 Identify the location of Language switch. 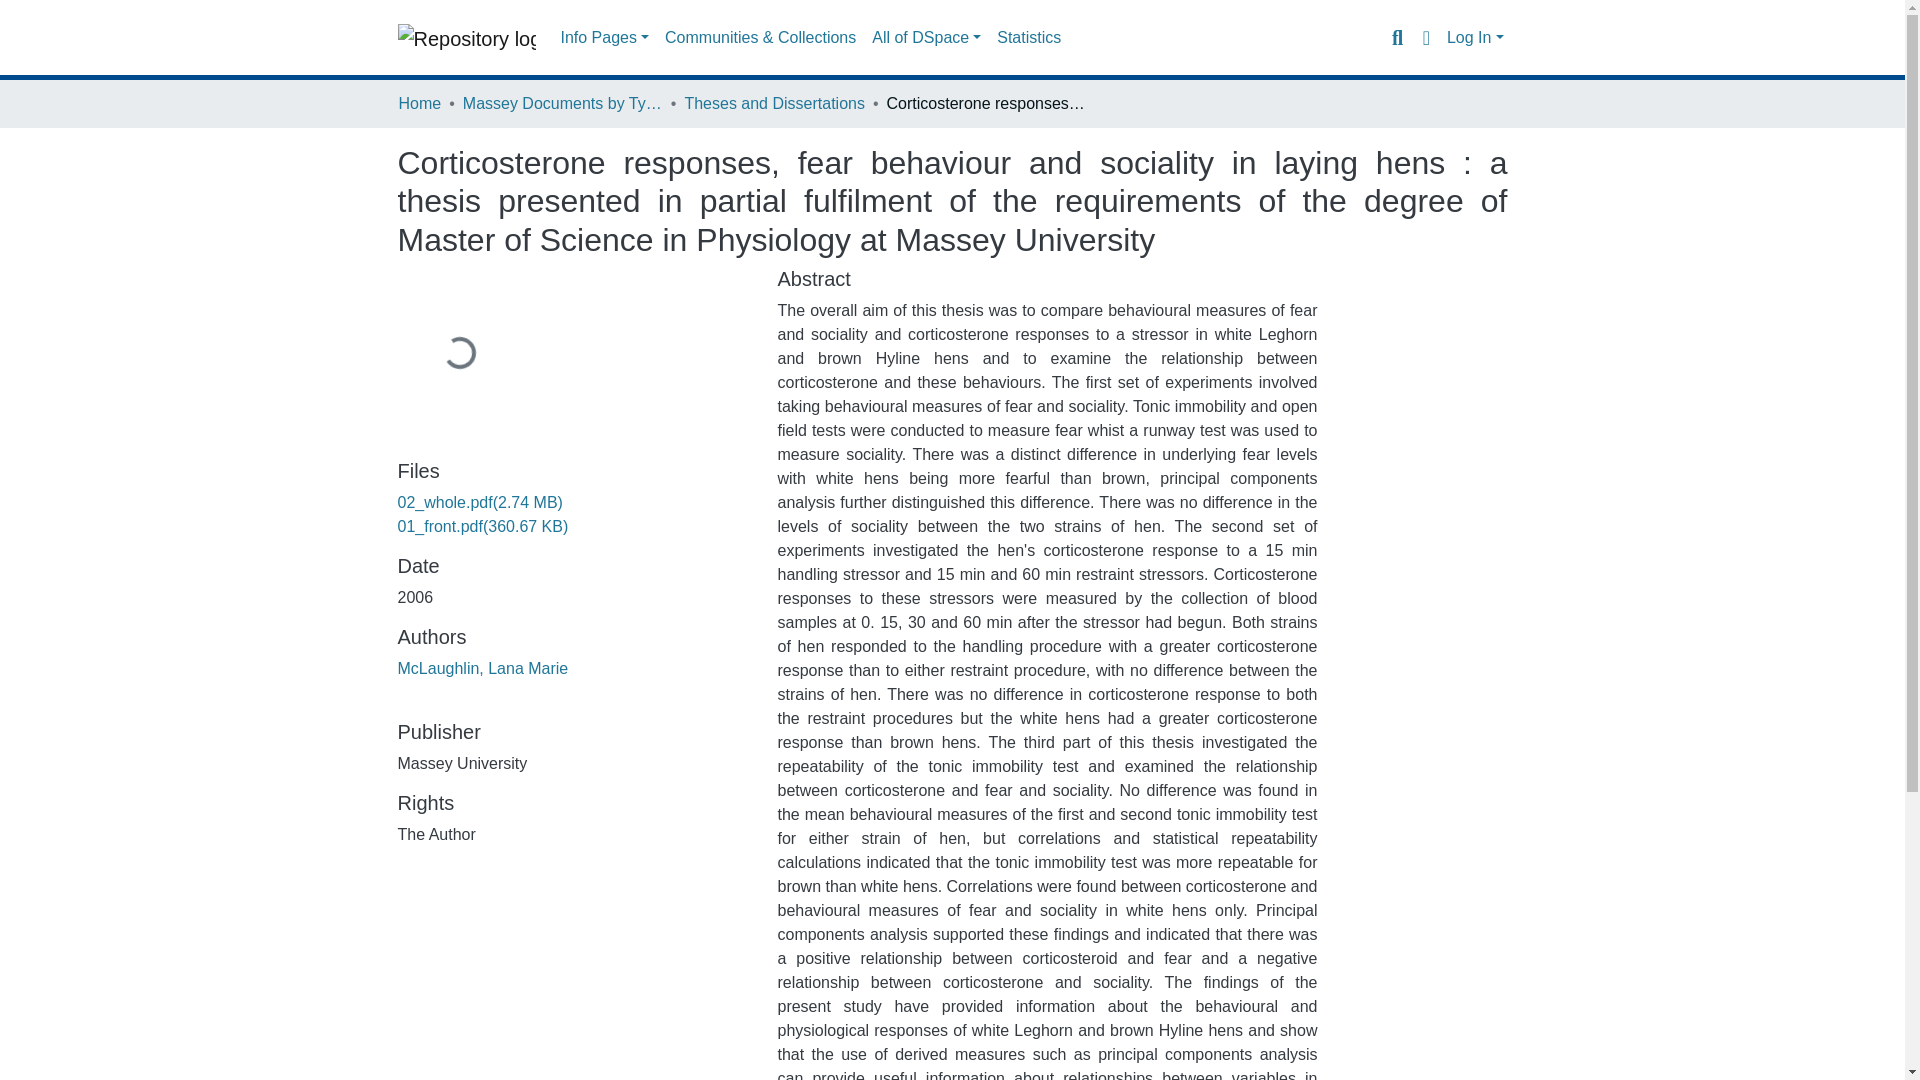
(1426, 37).